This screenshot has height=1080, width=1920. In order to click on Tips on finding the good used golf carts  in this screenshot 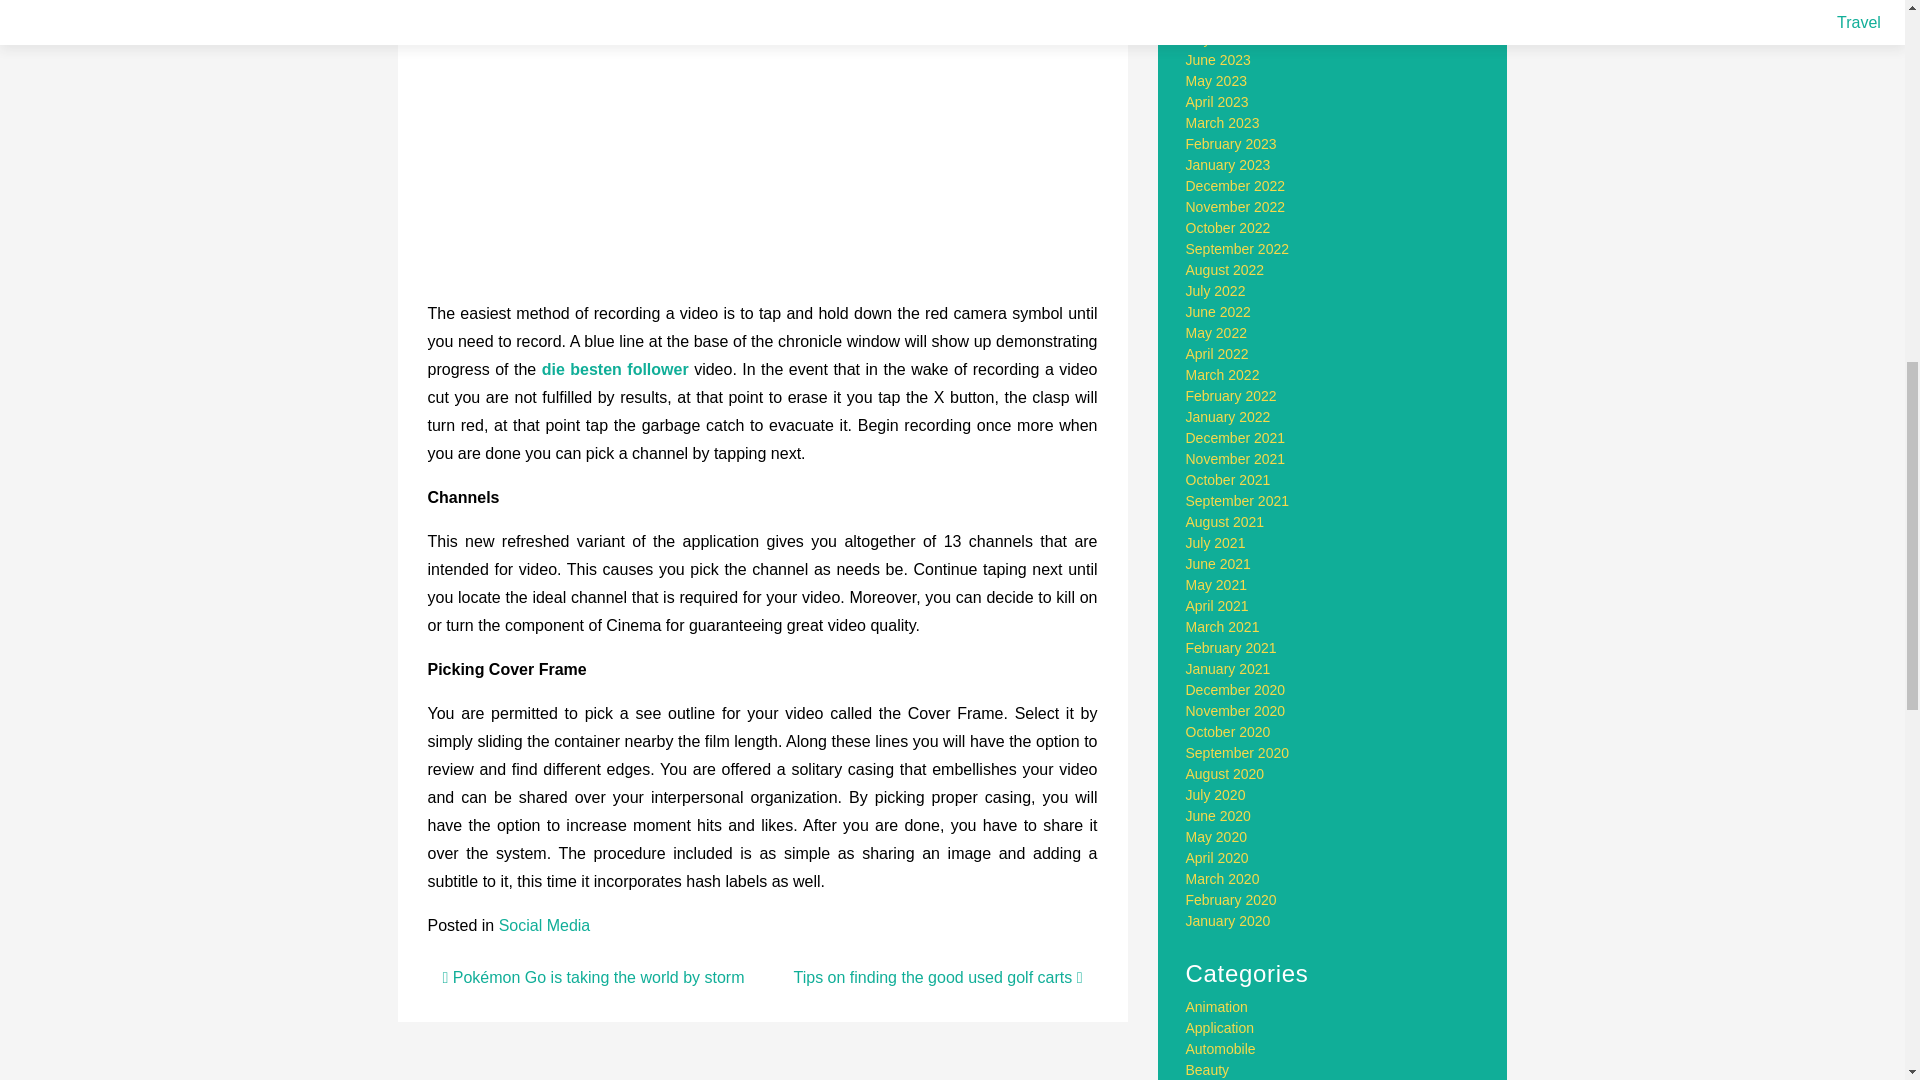, I will do `click(938, 977)`.